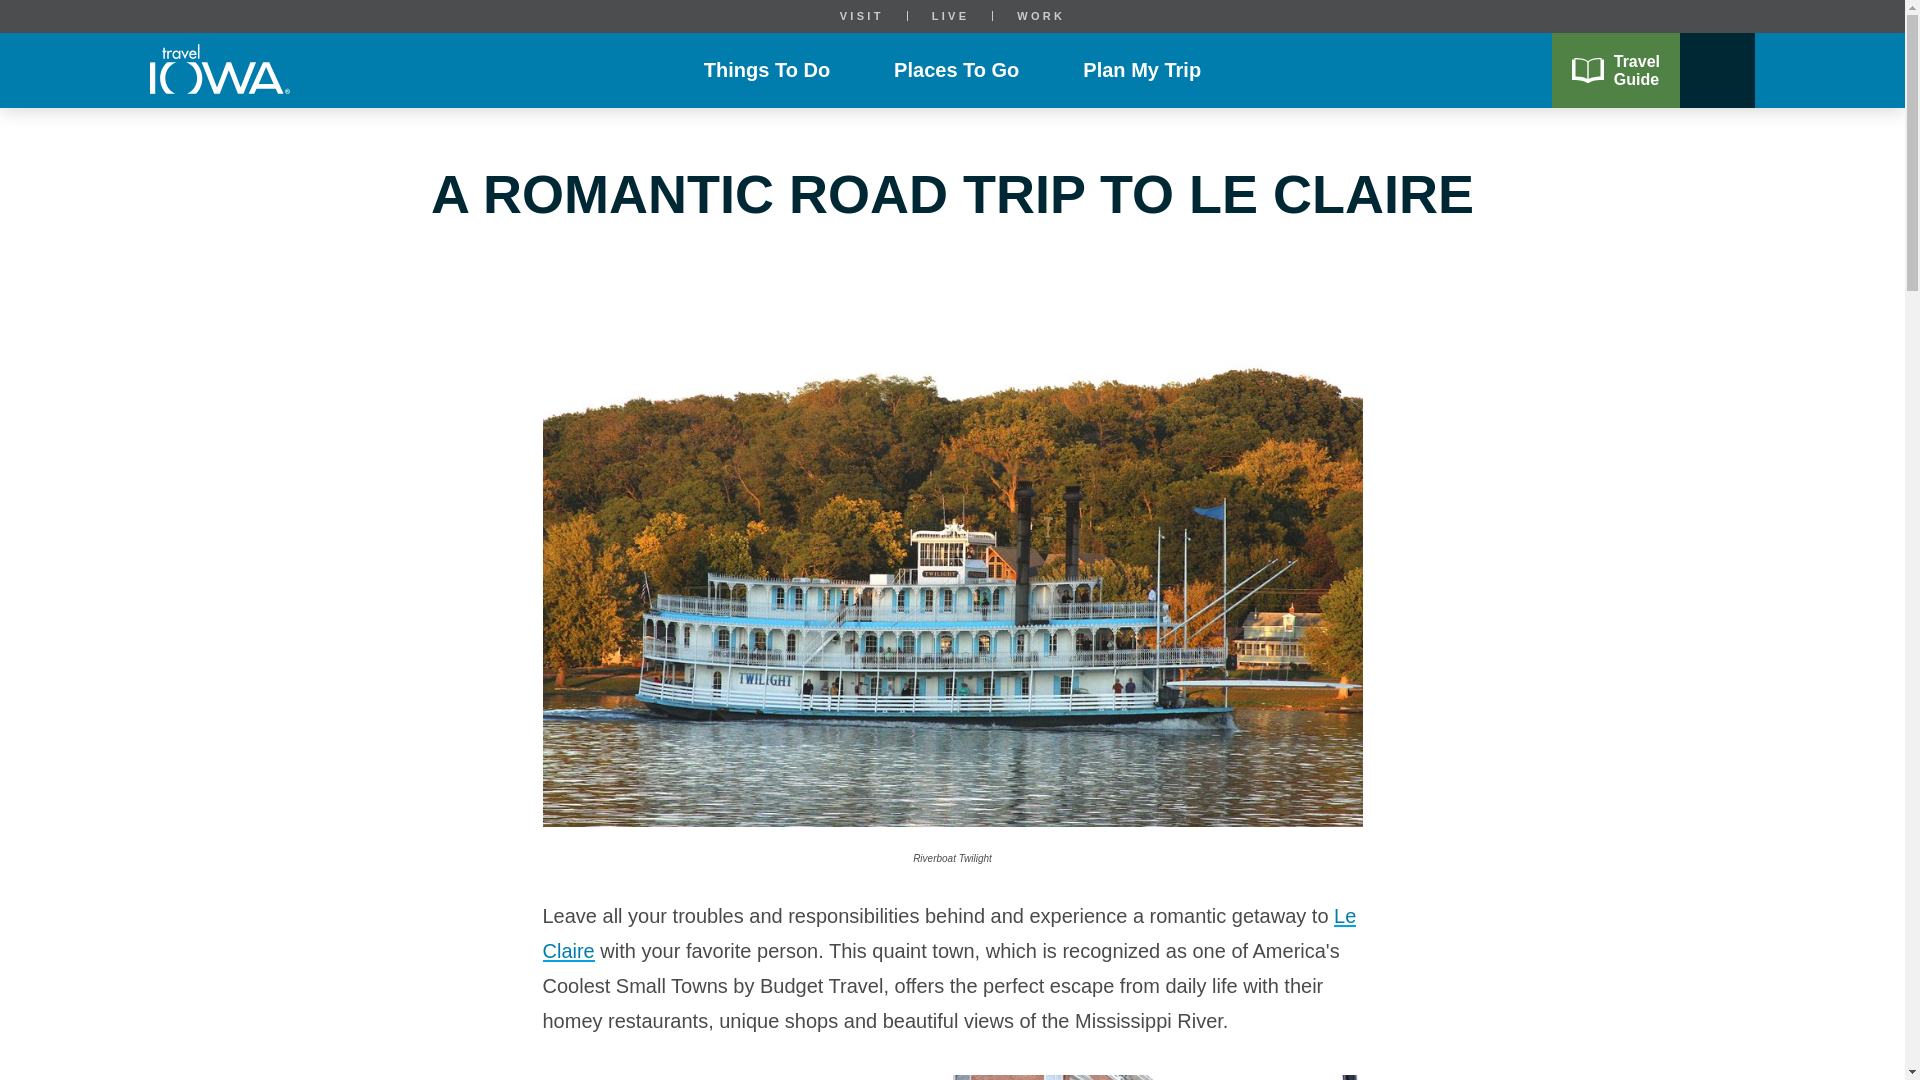  What do you see at coordinates (956, 70) in the screenshot?
I see `Places To Go` at bounding box center [956, 70].